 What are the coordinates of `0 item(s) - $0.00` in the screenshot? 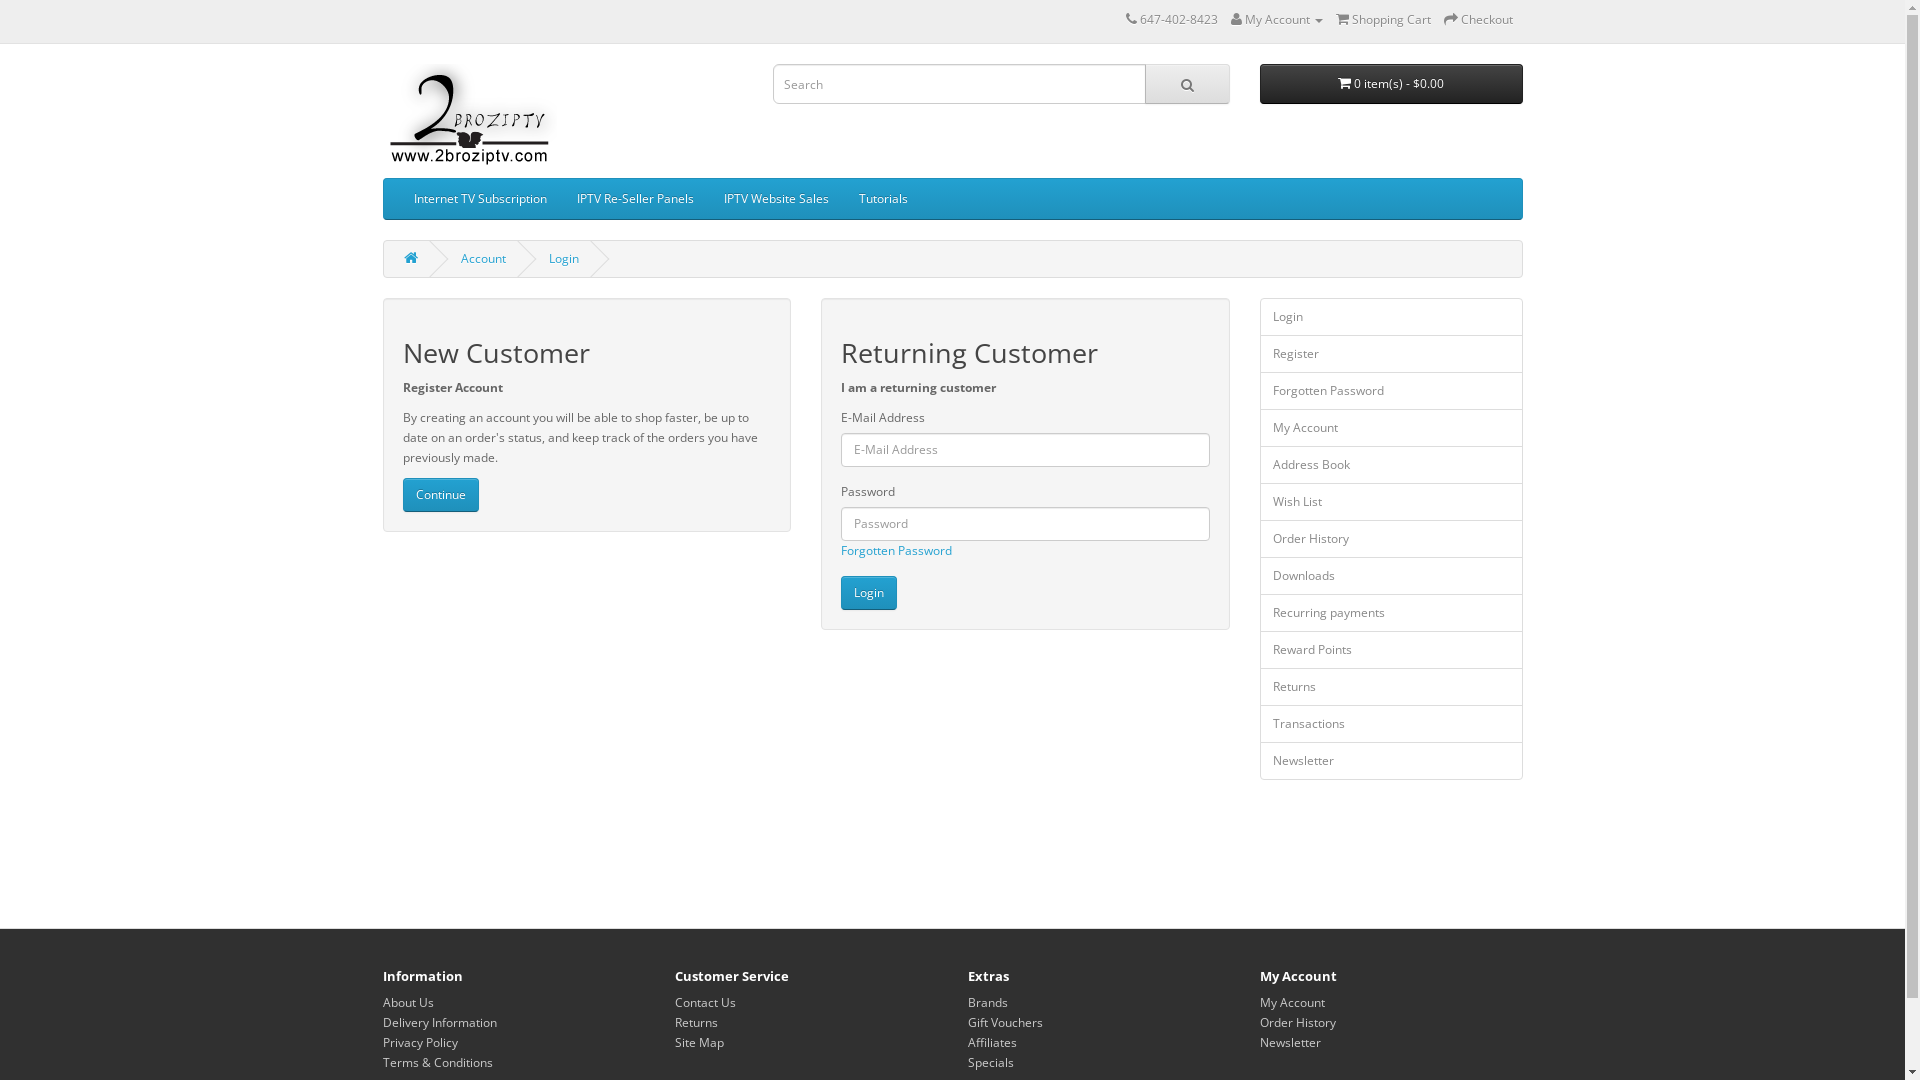 It's located at (1392, 84).